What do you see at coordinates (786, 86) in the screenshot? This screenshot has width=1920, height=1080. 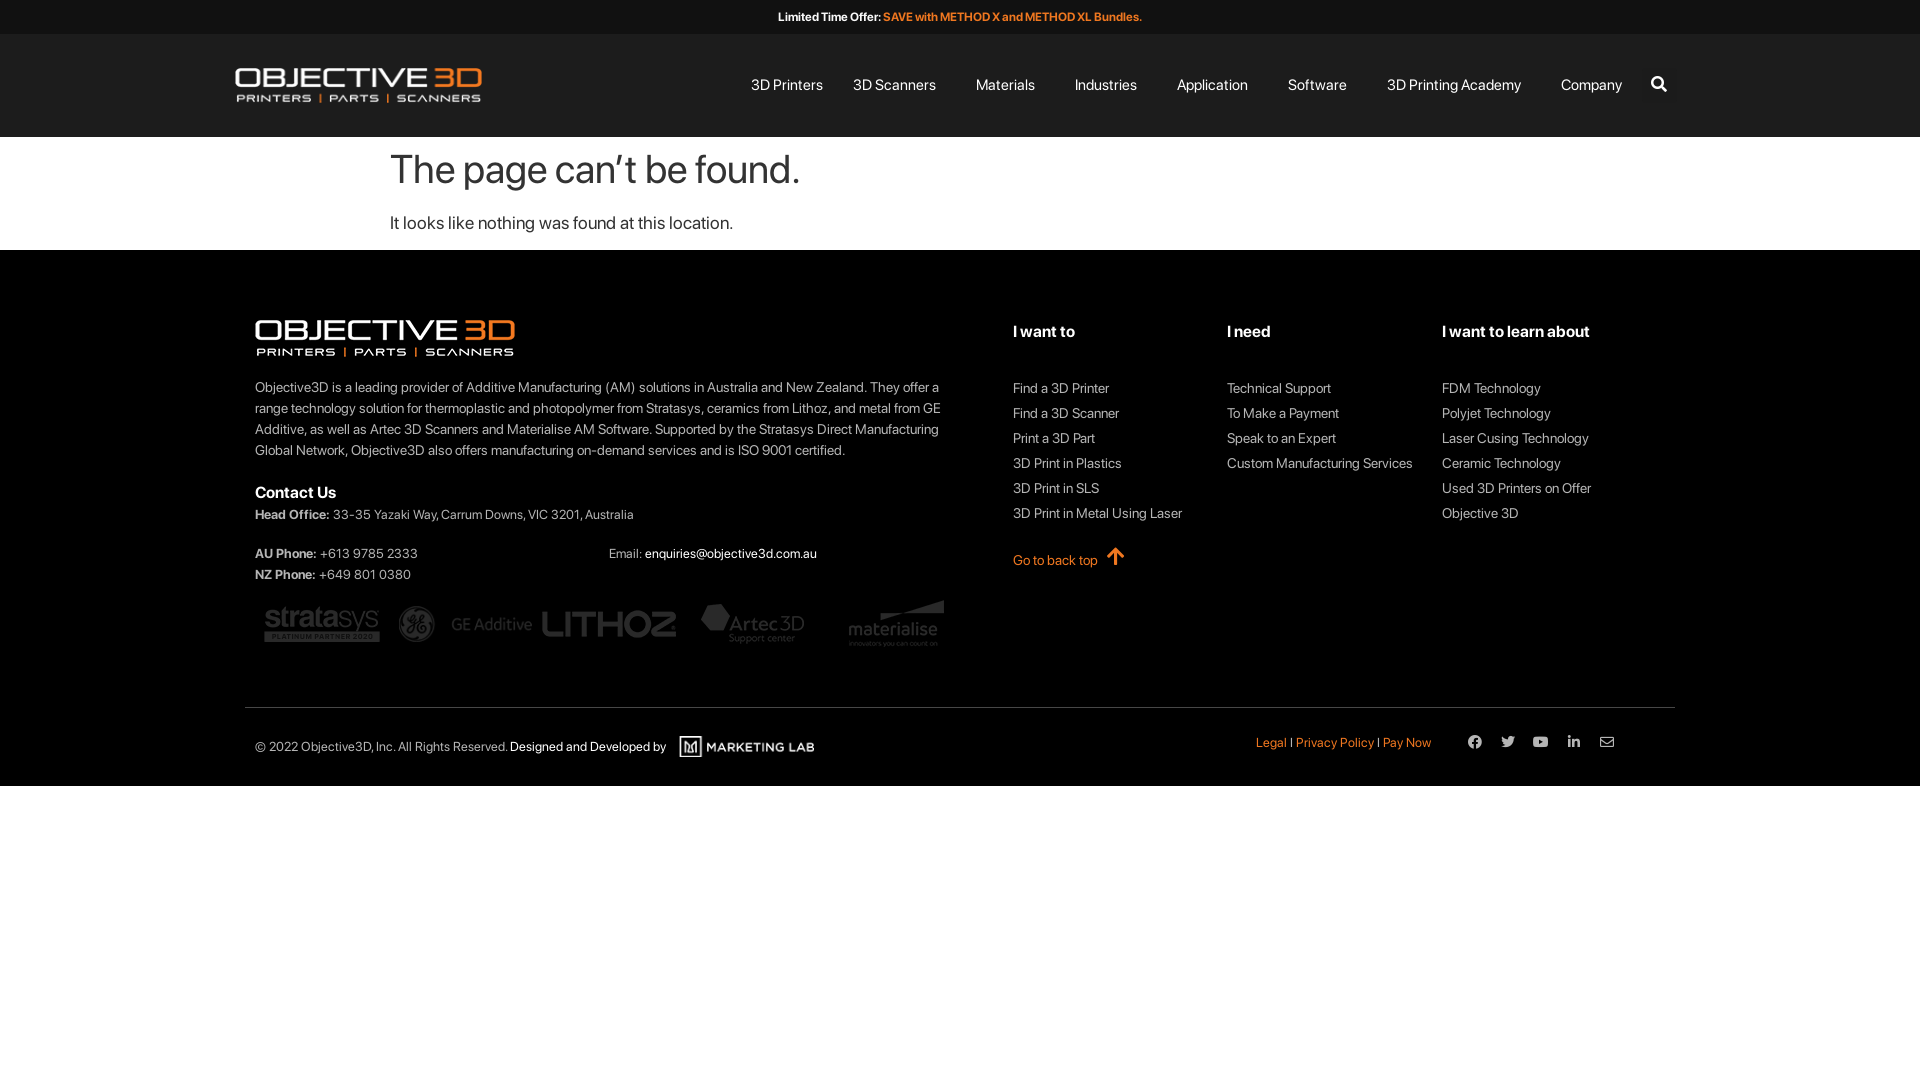 I see `3D Printers` at bounding box center [786, 86].